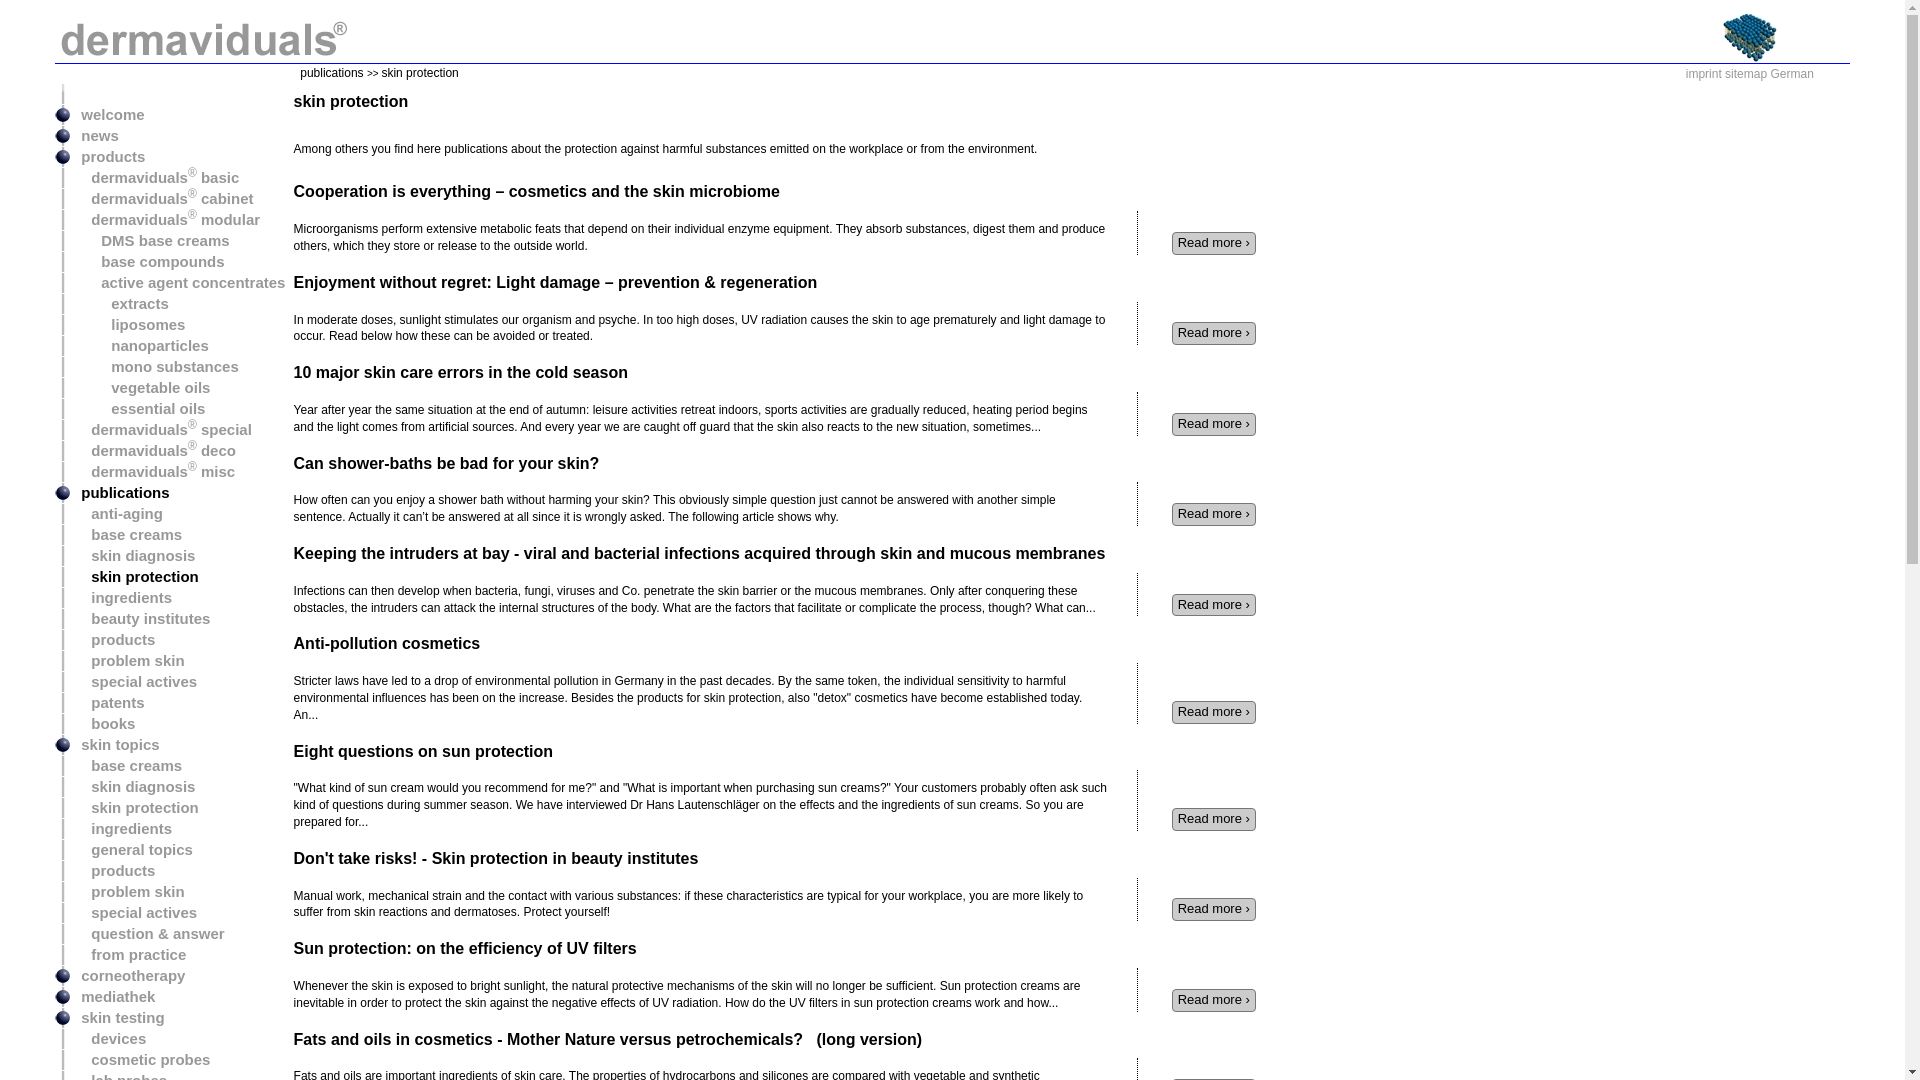  Describe the element at coordinates (150, 240) in the screenshot. I see `DMS base creams` at that location.